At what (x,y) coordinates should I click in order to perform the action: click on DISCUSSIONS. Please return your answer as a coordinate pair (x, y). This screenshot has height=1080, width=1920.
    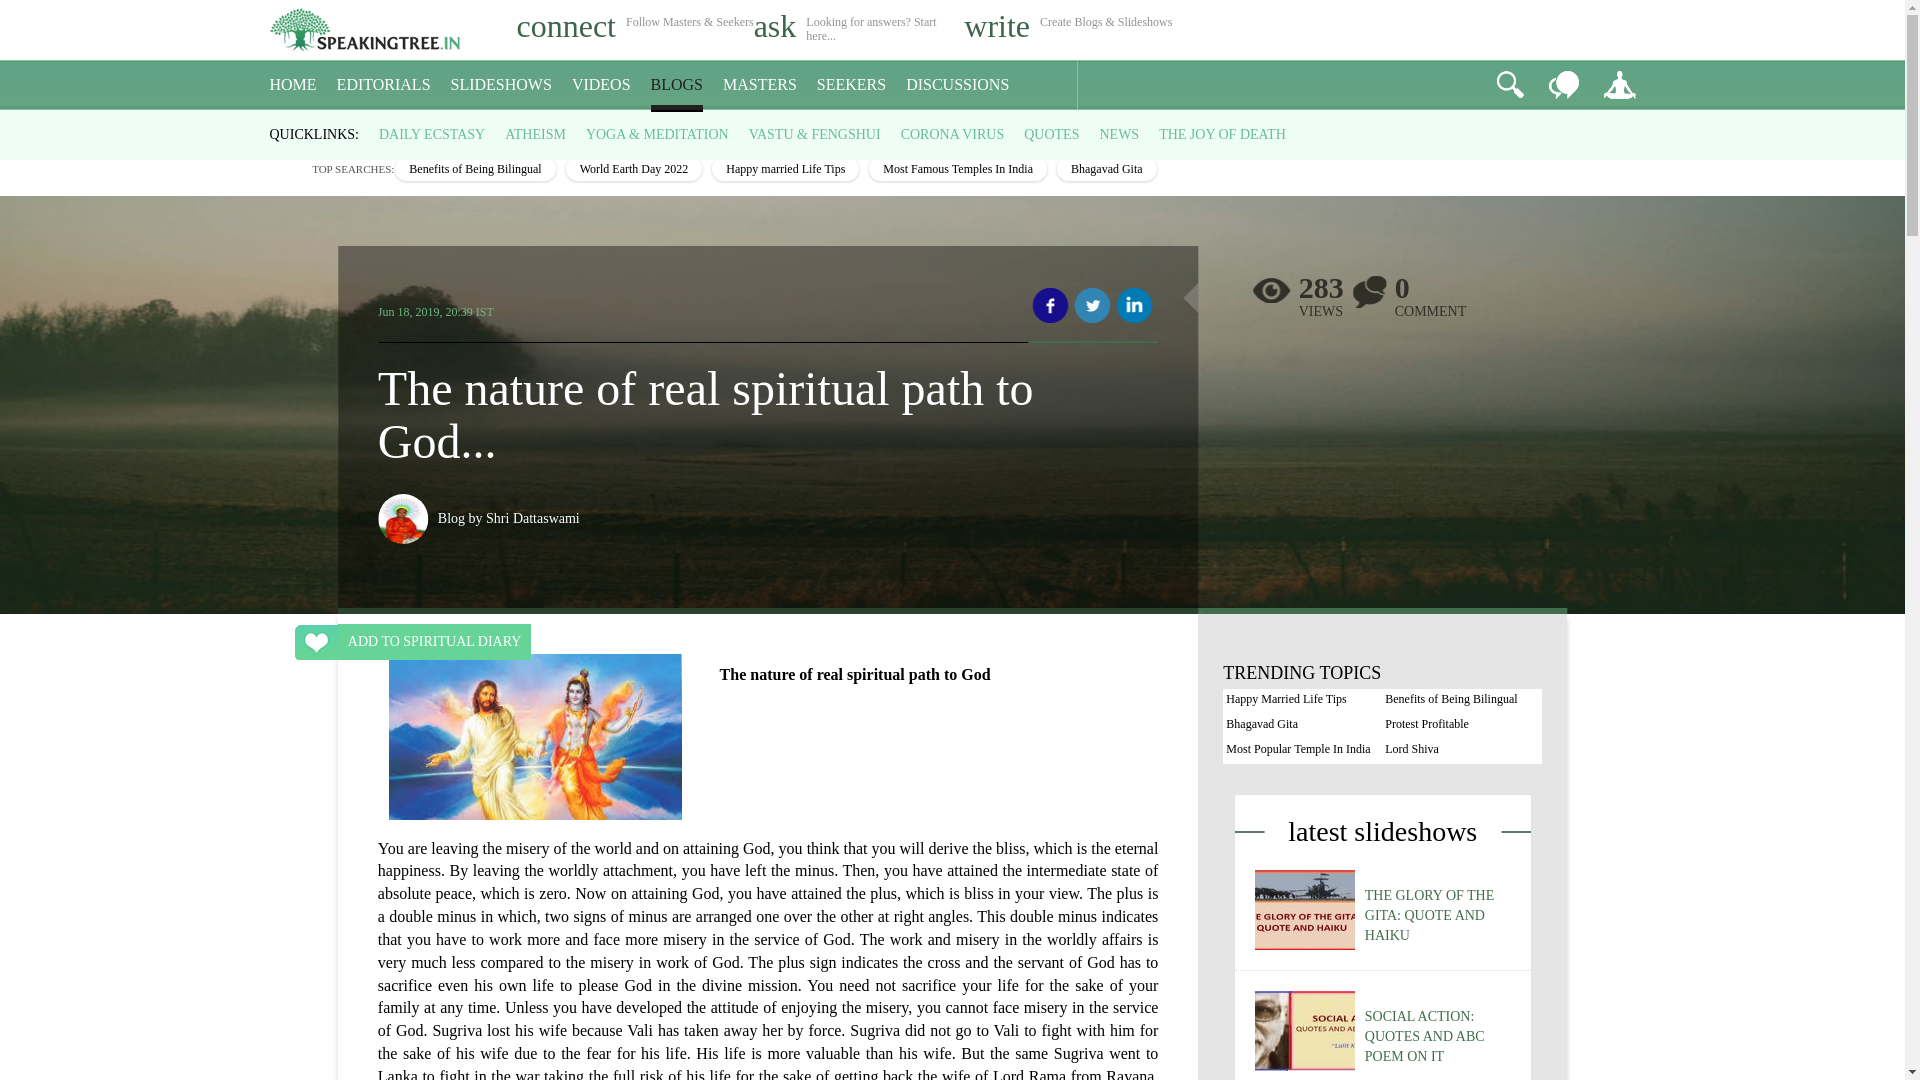
    Looking at the image, I should click on (958, 85).